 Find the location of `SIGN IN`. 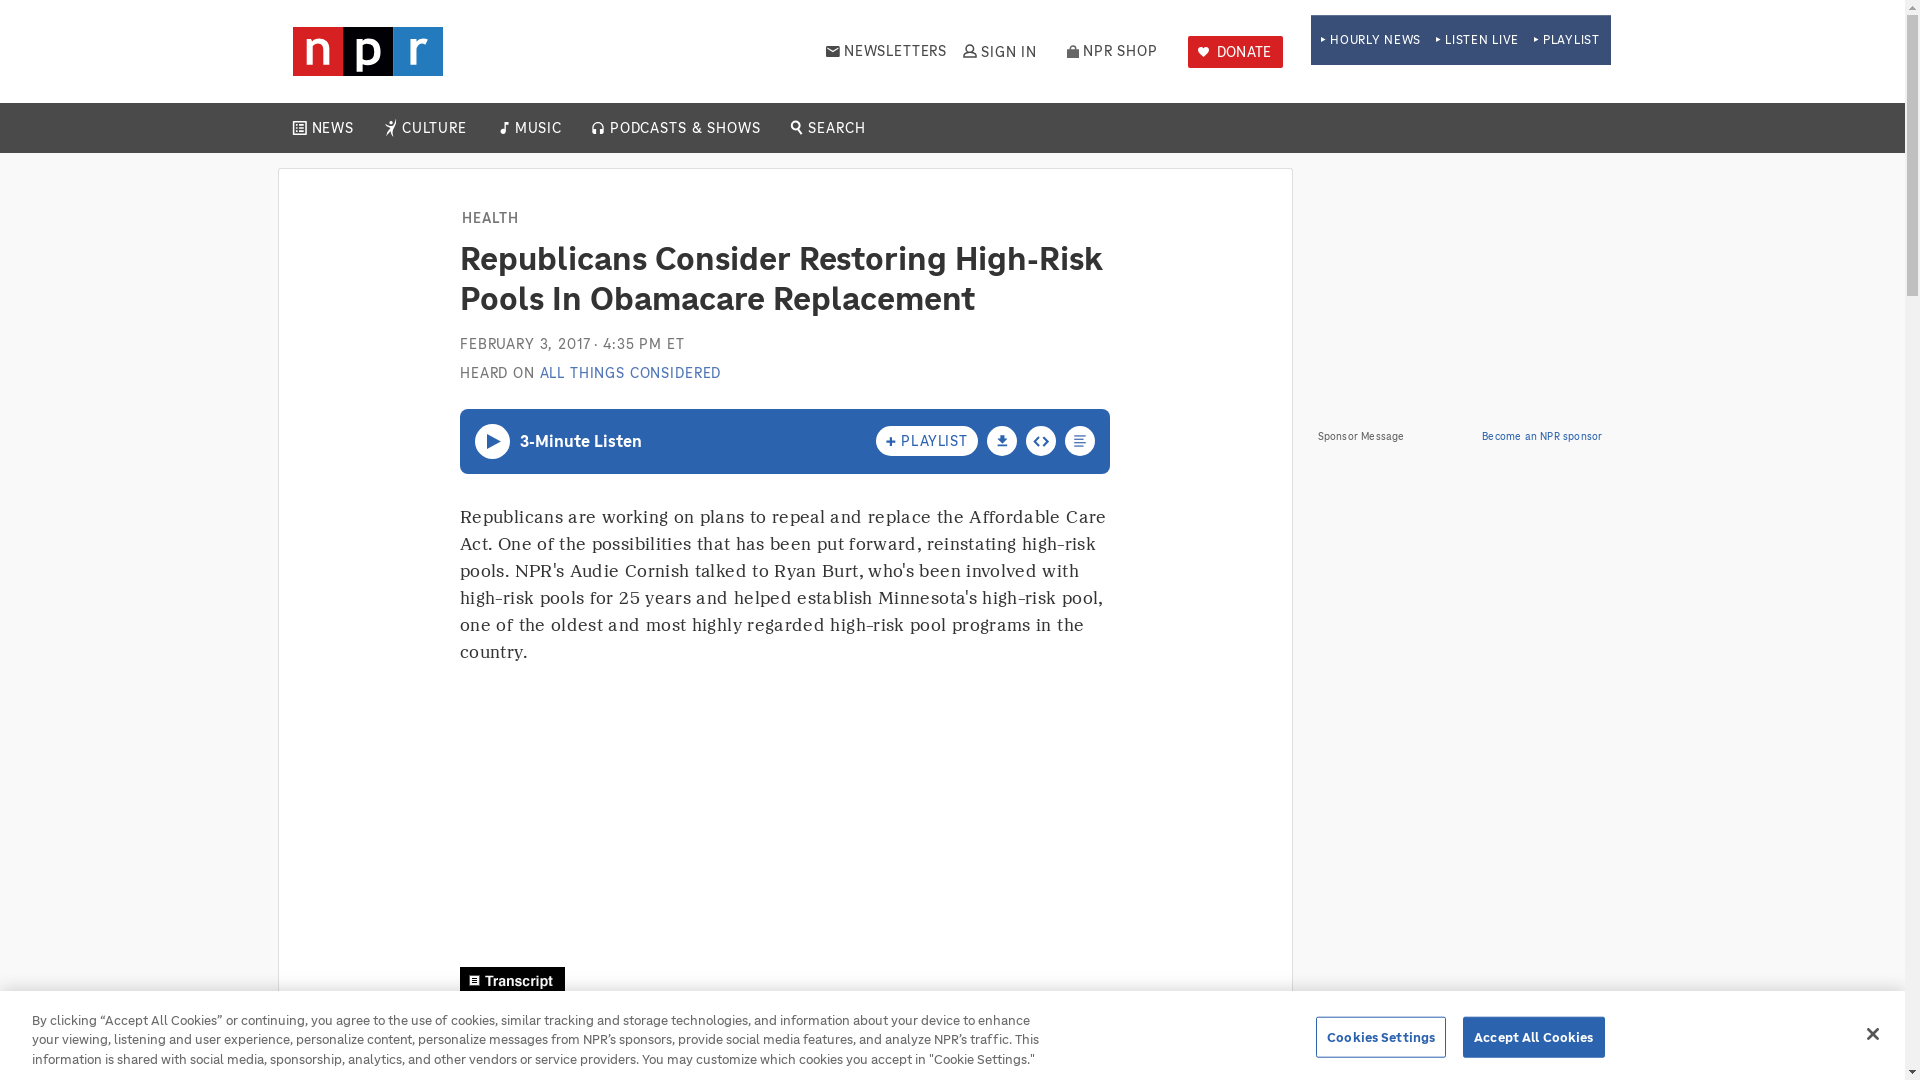

SIGN IN is located at coordinates (998, 51).